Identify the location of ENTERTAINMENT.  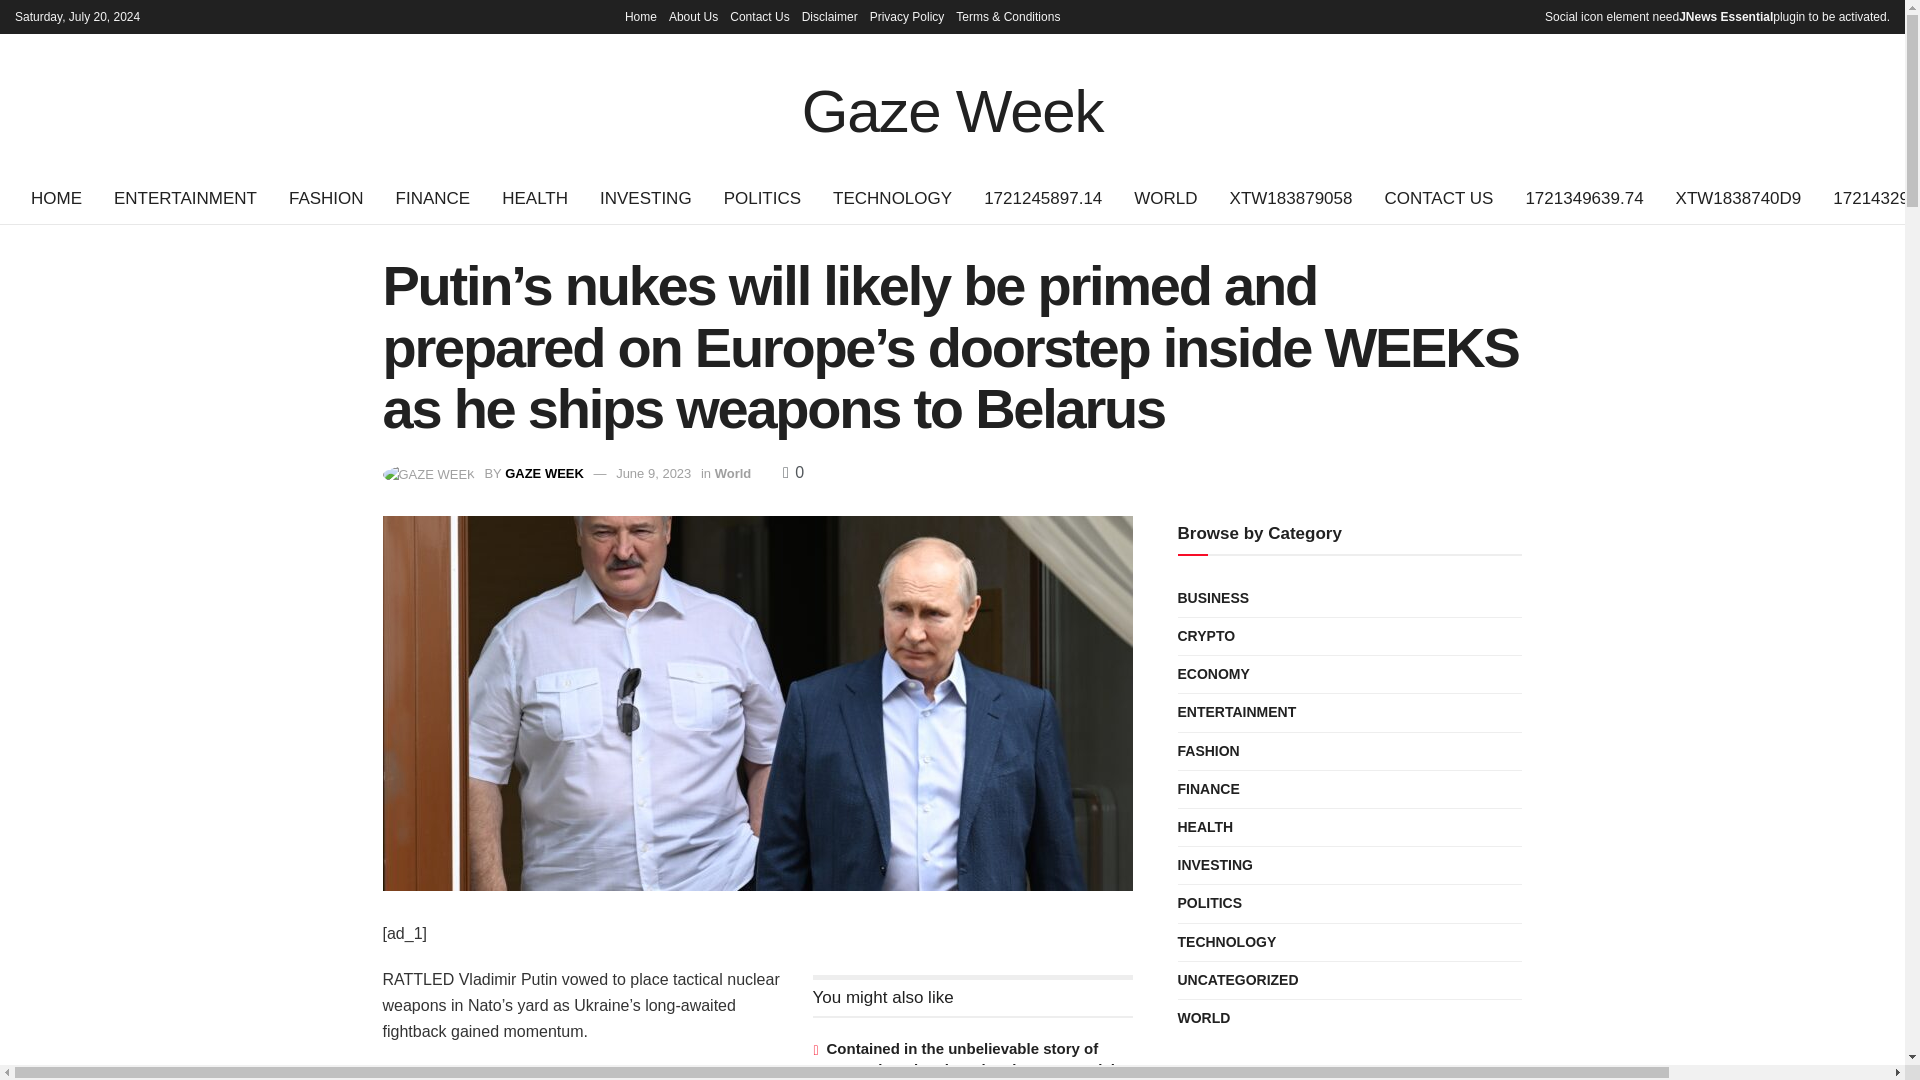
(184, 198).